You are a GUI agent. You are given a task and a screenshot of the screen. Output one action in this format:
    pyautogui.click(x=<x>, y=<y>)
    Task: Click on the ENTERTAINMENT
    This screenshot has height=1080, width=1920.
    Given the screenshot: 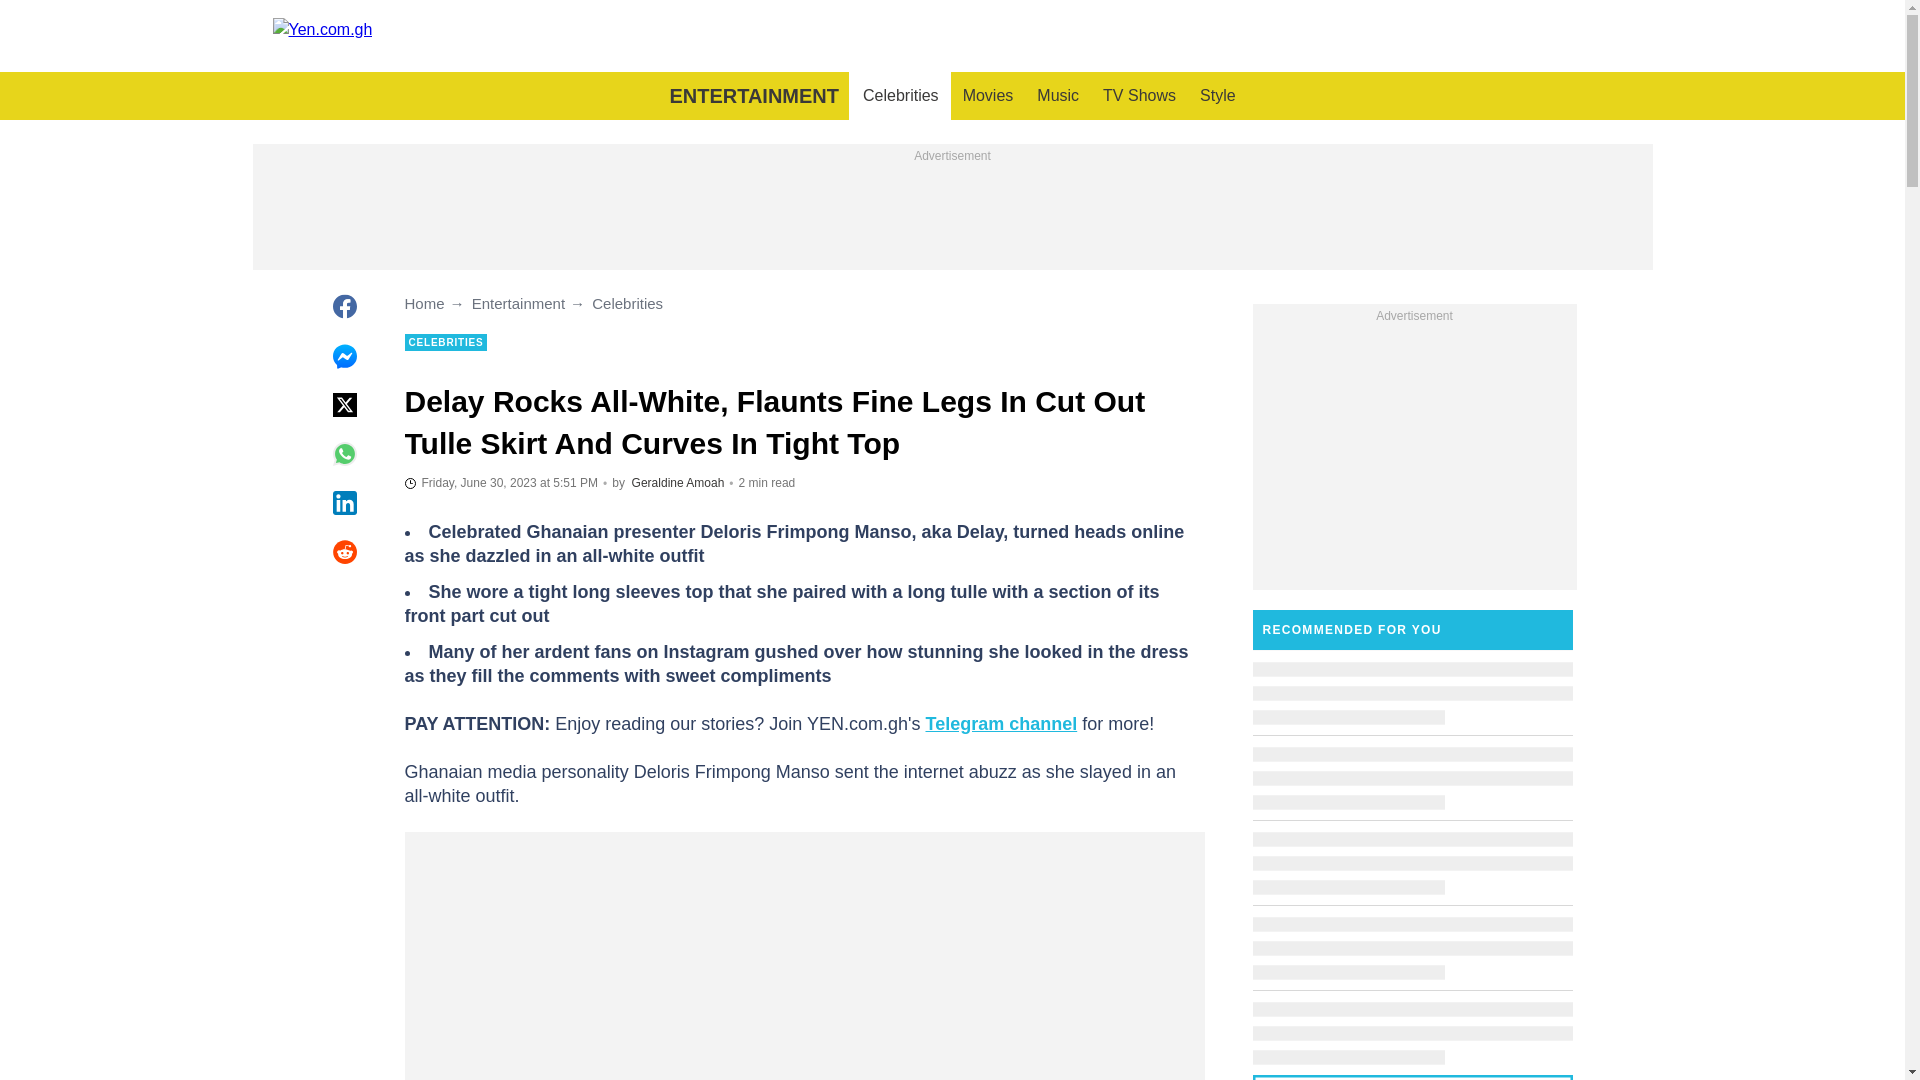 What is the action you would take?
    pyautogui.click(x=753, y=96)
    